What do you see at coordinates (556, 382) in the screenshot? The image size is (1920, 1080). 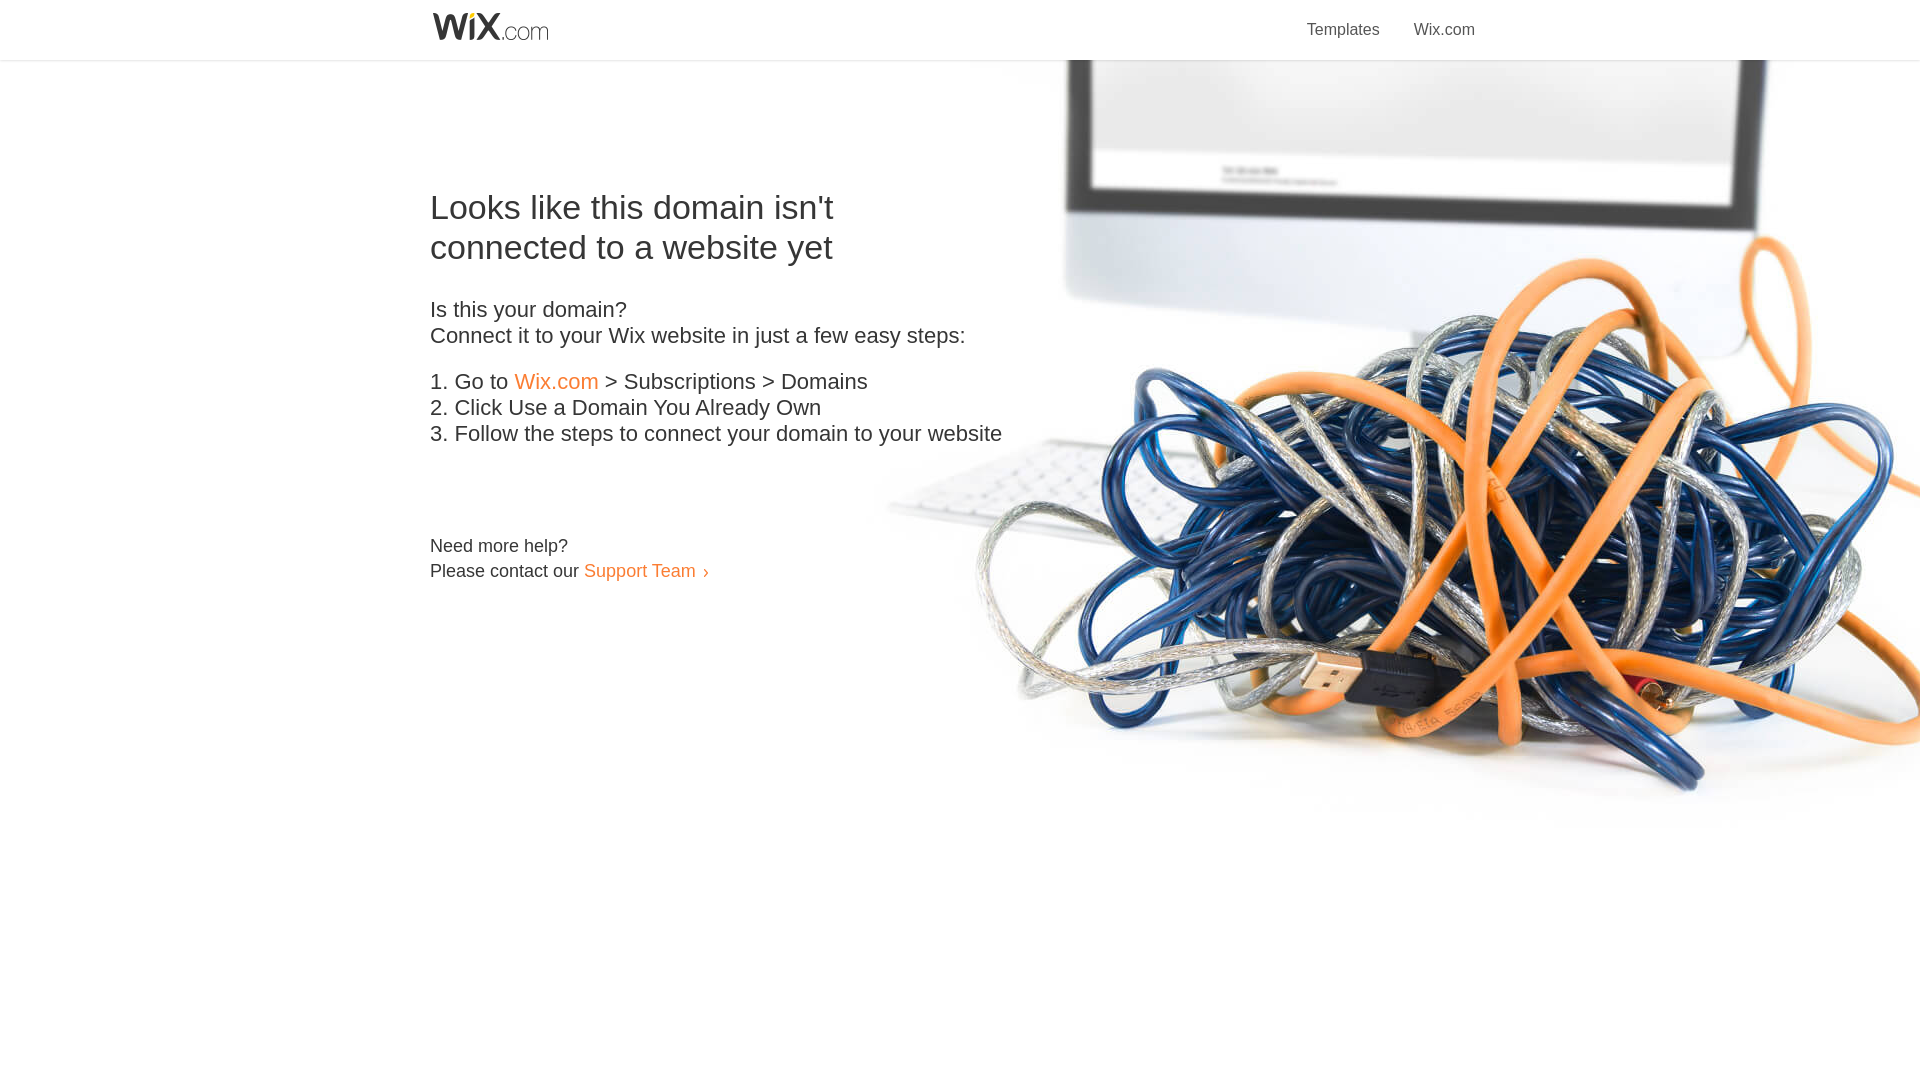 I see `Wix.com` at bounding box center [556, 382].